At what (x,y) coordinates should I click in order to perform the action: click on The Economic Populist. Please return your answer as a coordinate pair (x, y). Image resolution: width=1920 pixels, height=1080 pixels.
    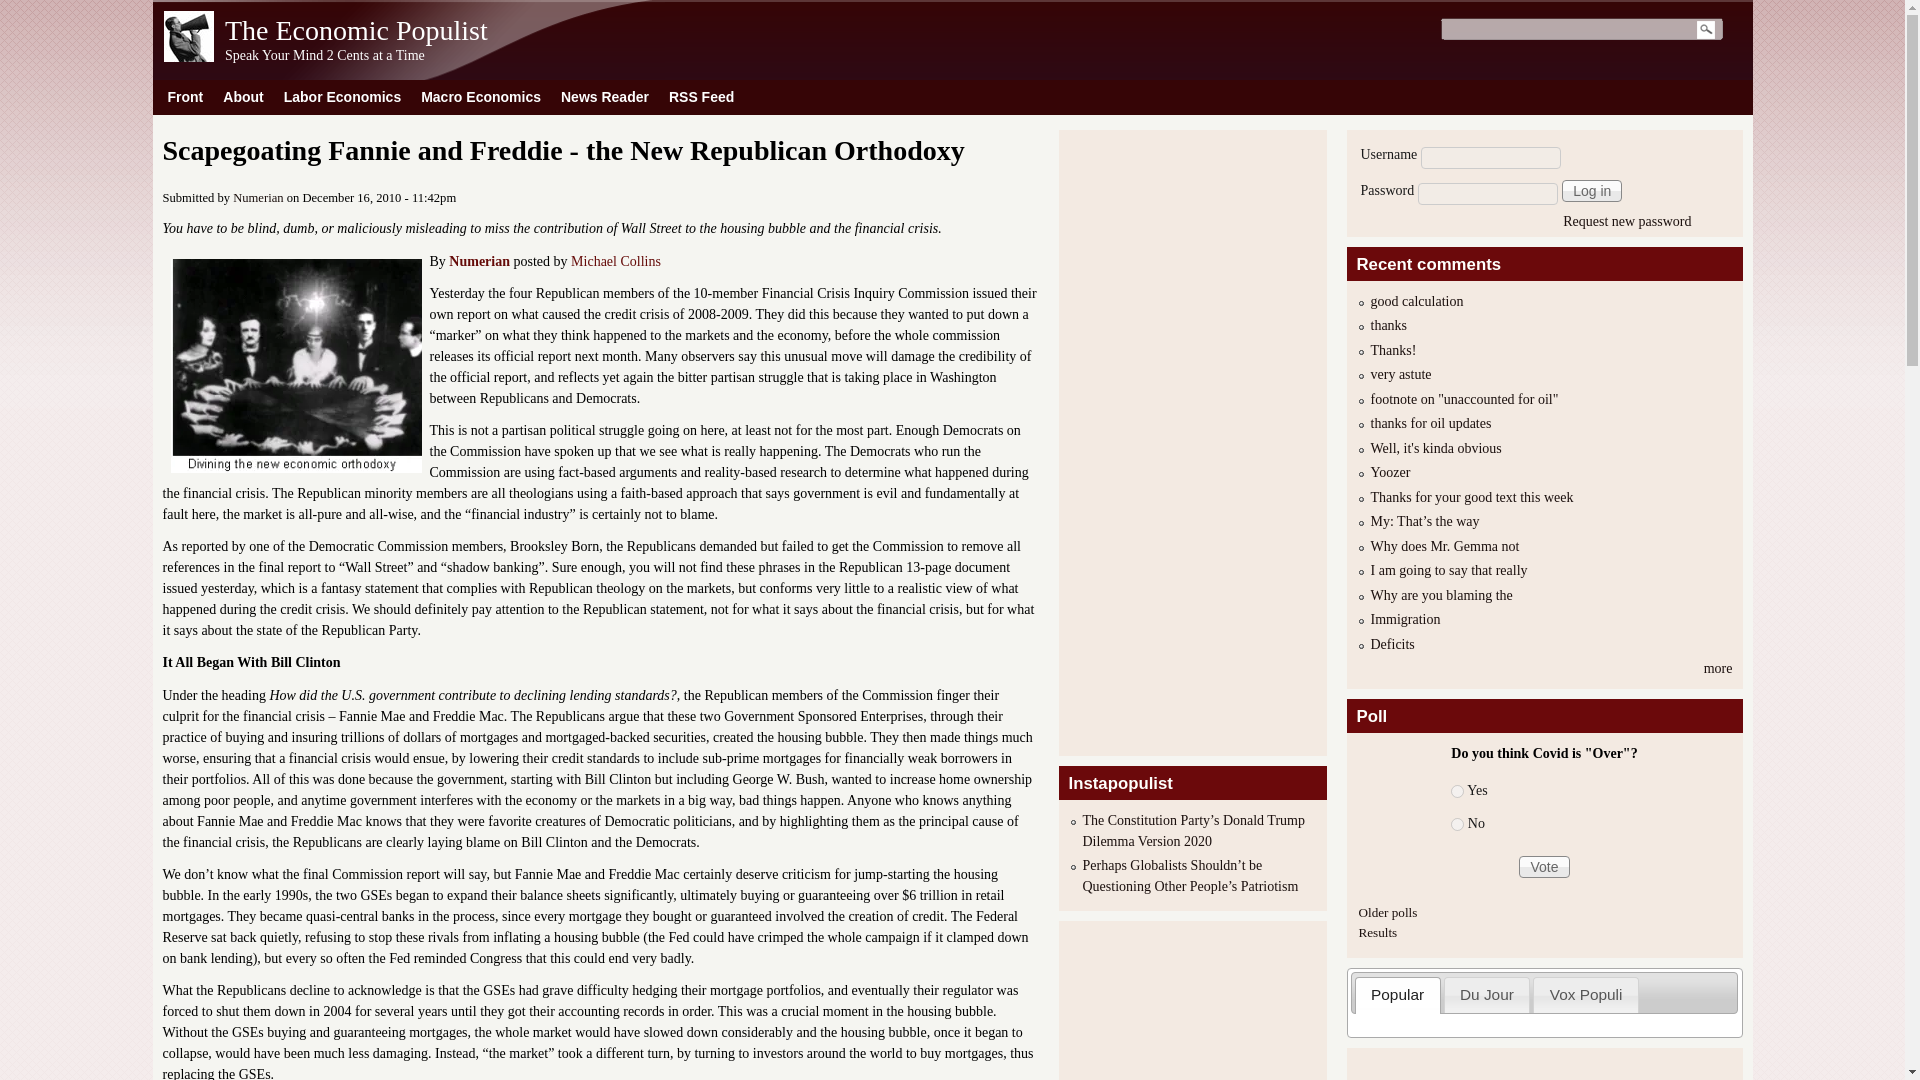
    Looking at the image, I should click on (356, 30).